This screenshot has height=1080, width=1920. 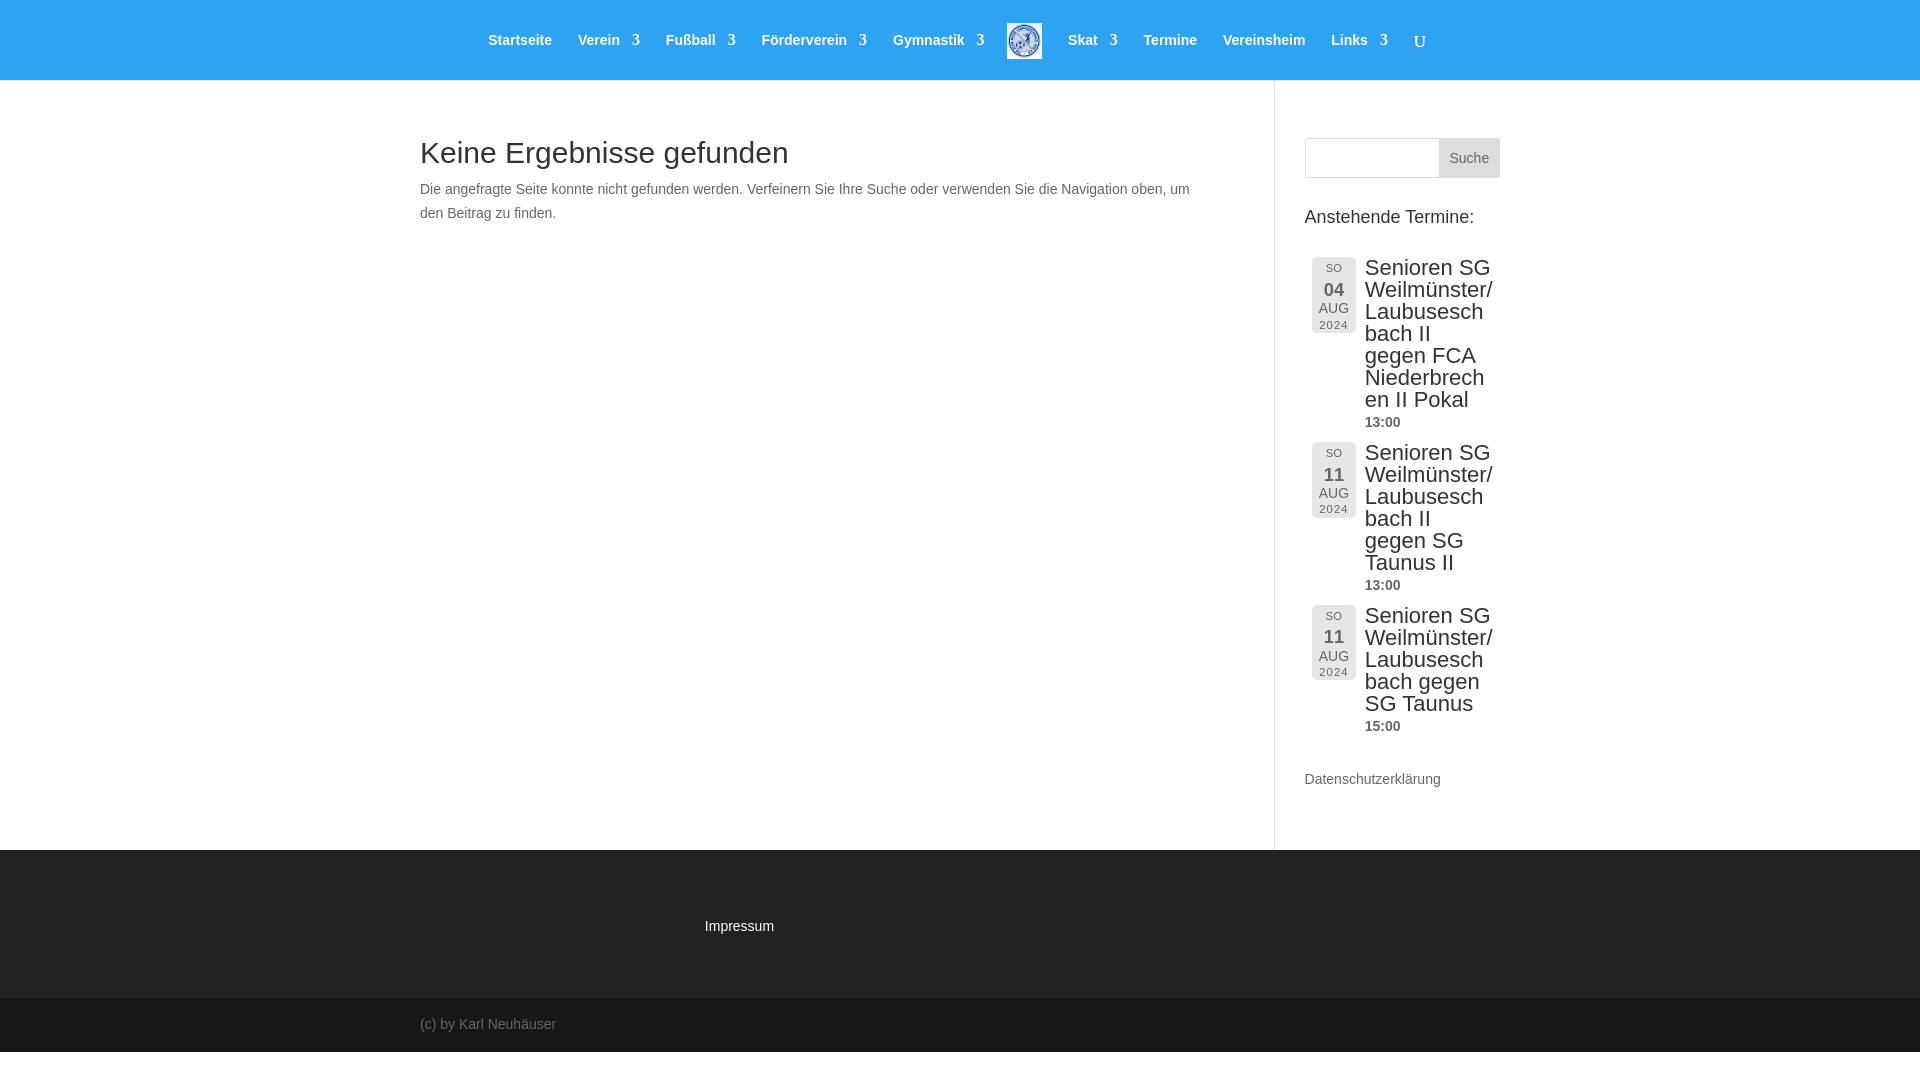 What do you see at coordinates (1468, 158) in the screenshot?
I see `Suche` at bounding box center [1468, 158].